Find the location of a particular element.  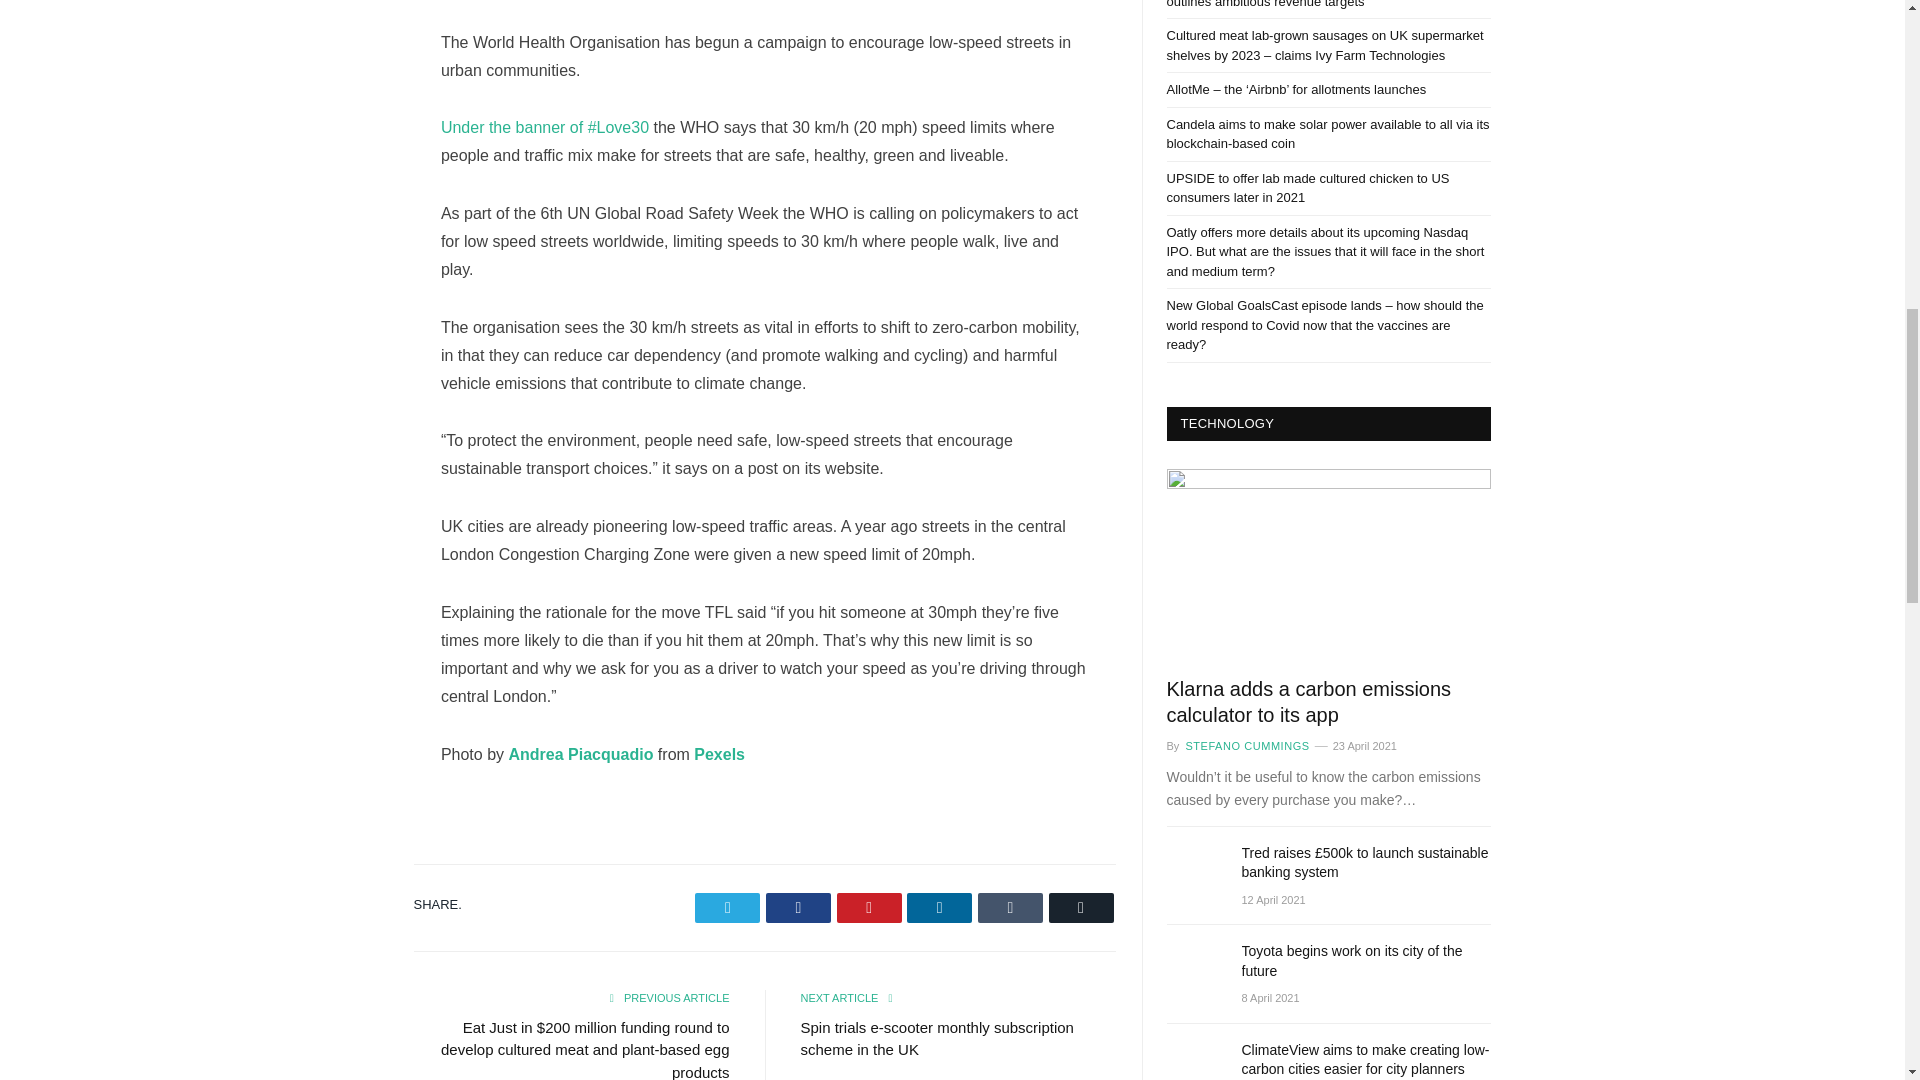

Pinterest is located at coordinates (870, 908).